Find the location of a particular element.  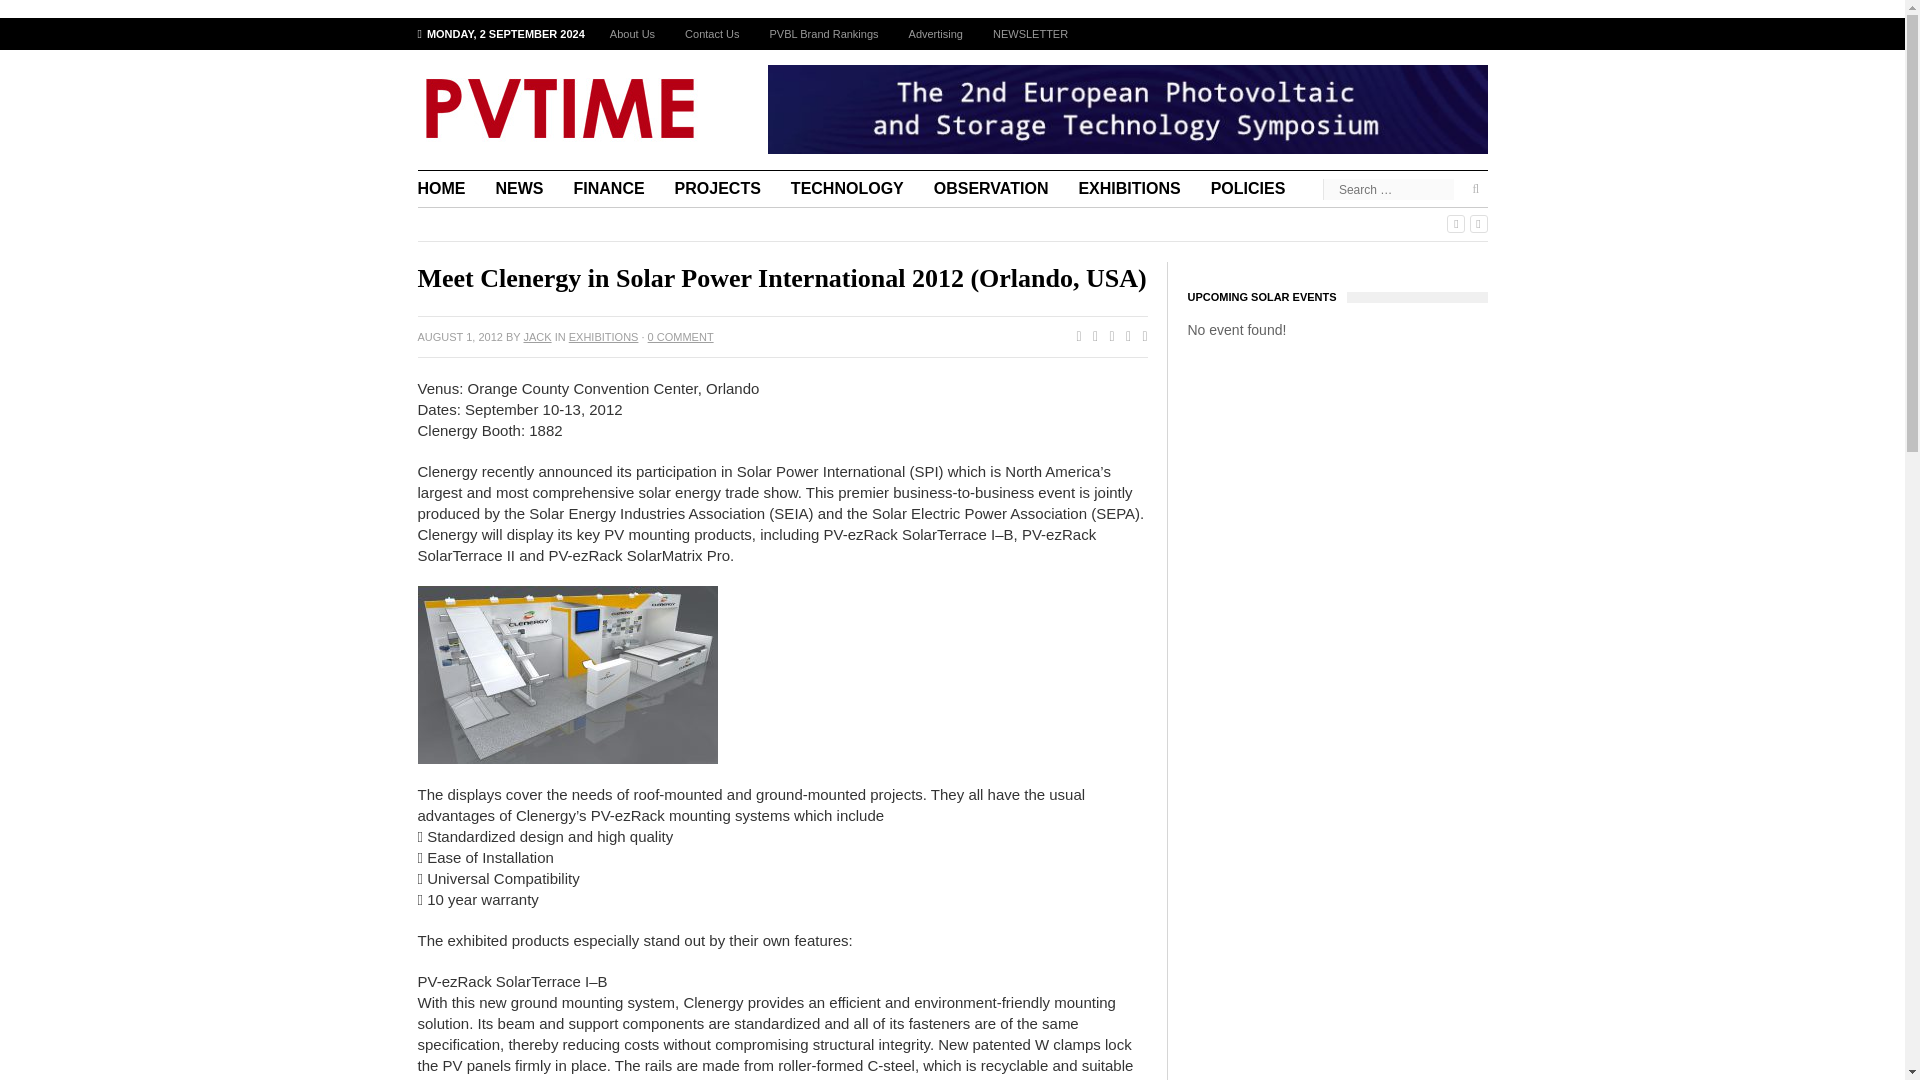

0 COMMENT is located at coordinates (681, 336).